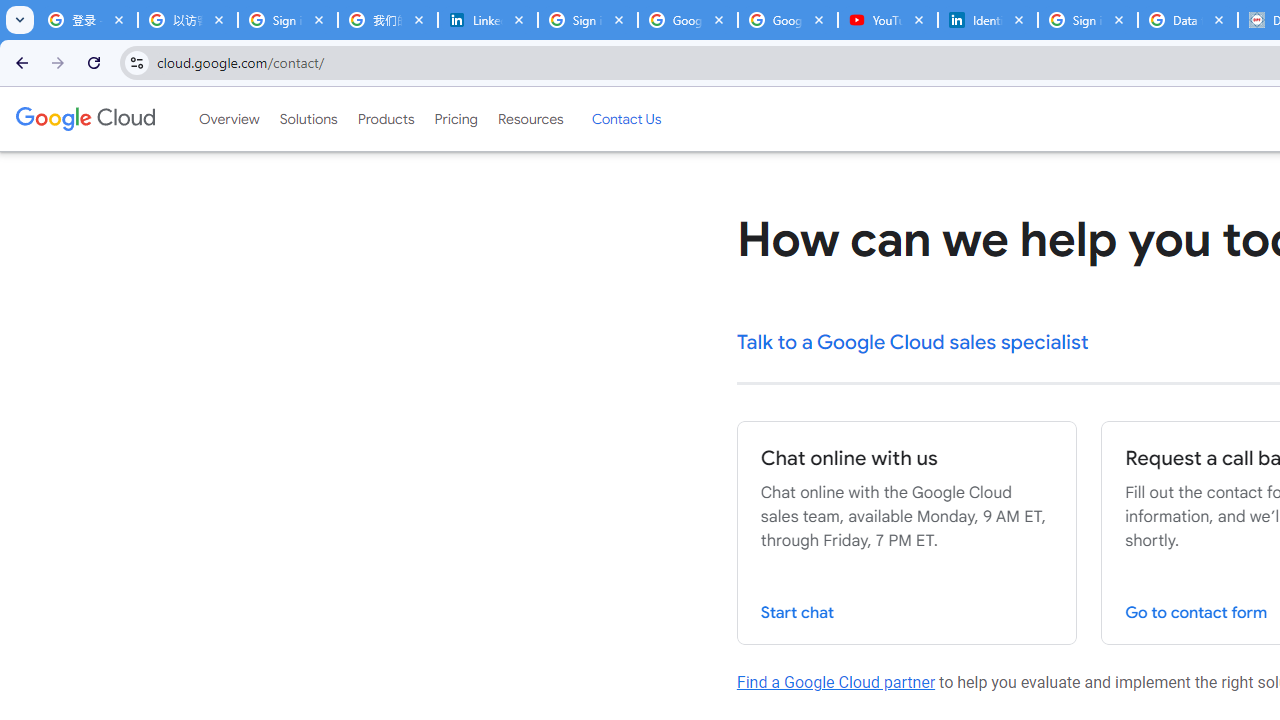 The width and height of the screenshot is (1280, 720). I want to click on Sign in - Google Accounts, so click(1088, 20).